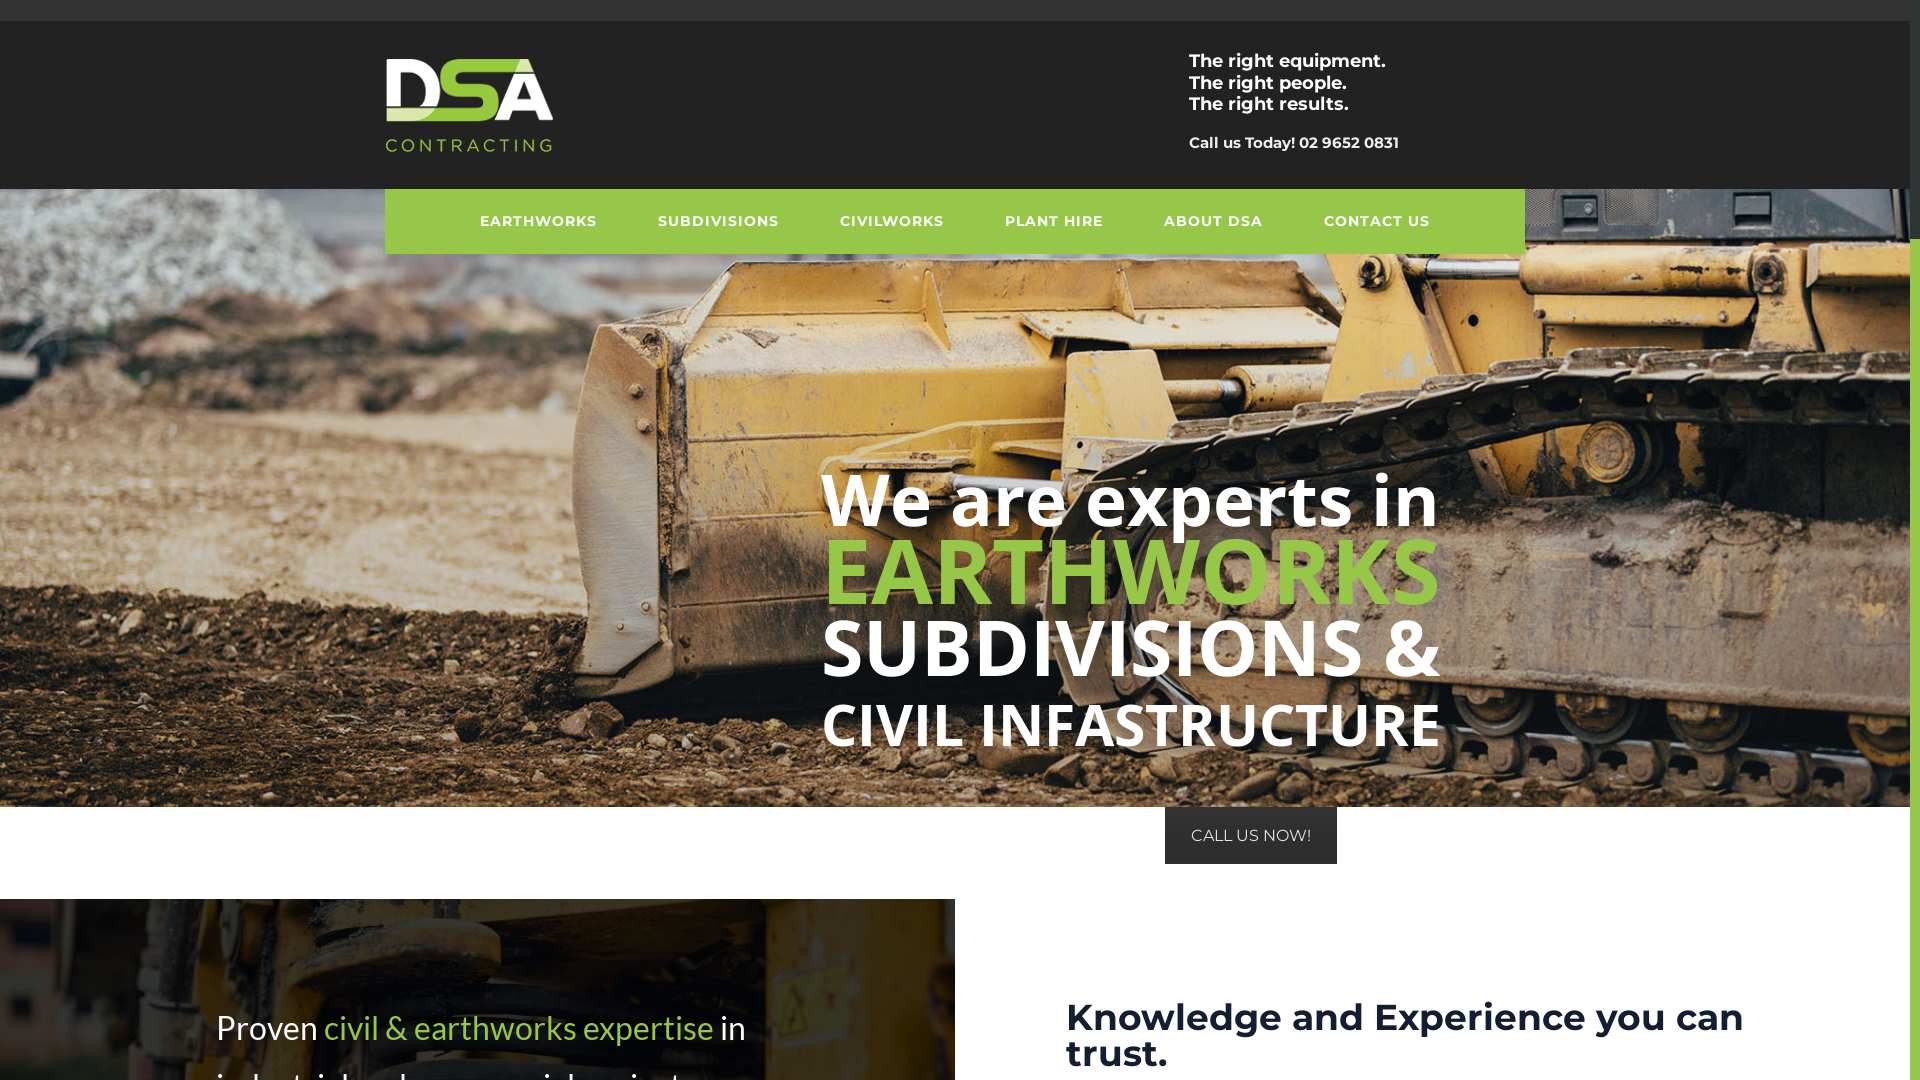 The width and height of the screenshot is (1920, 1080). What do you see at coordinates (1251, 836) in the screenshot?
I see `CALL US NOW!` at bounding box center [1251, 836].